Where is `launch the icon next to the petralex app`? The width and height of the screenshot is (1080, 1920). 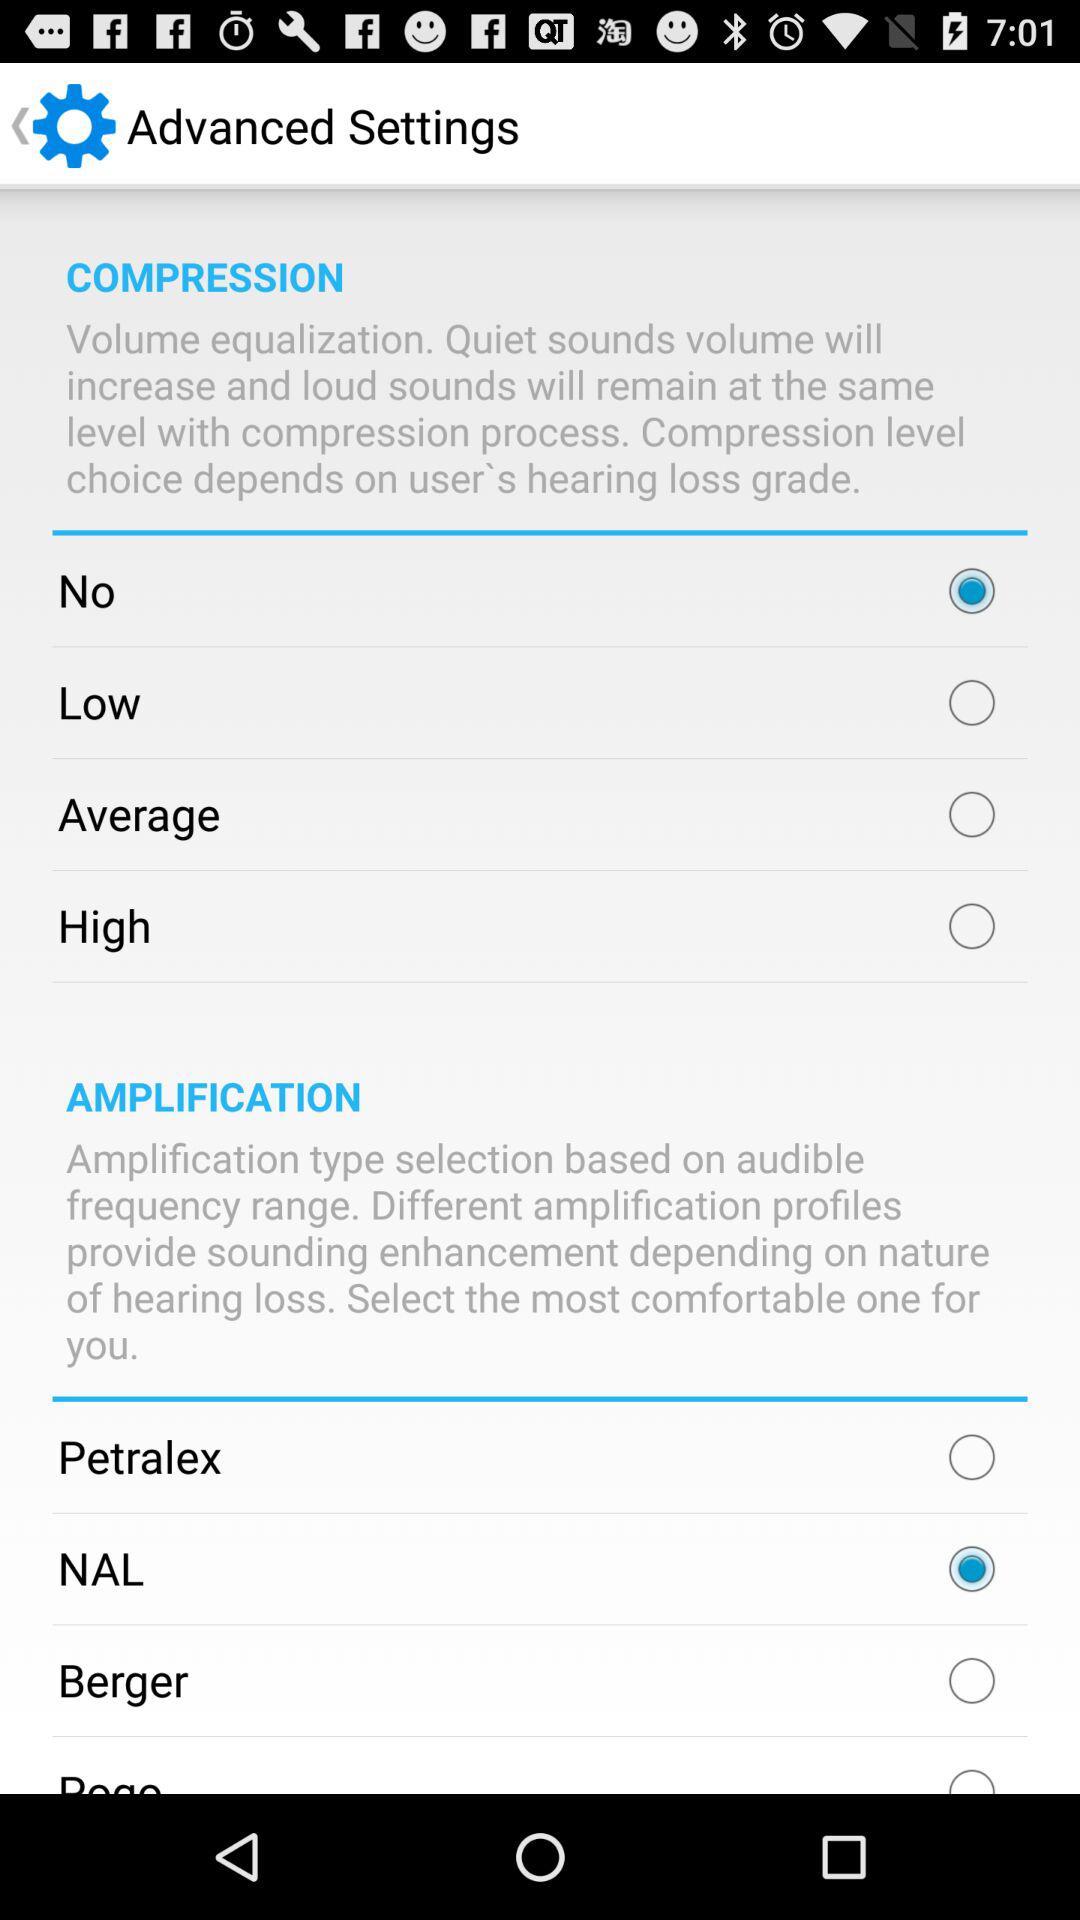 launch the icon next to the petralex app is located at coordinates (972, 1457).